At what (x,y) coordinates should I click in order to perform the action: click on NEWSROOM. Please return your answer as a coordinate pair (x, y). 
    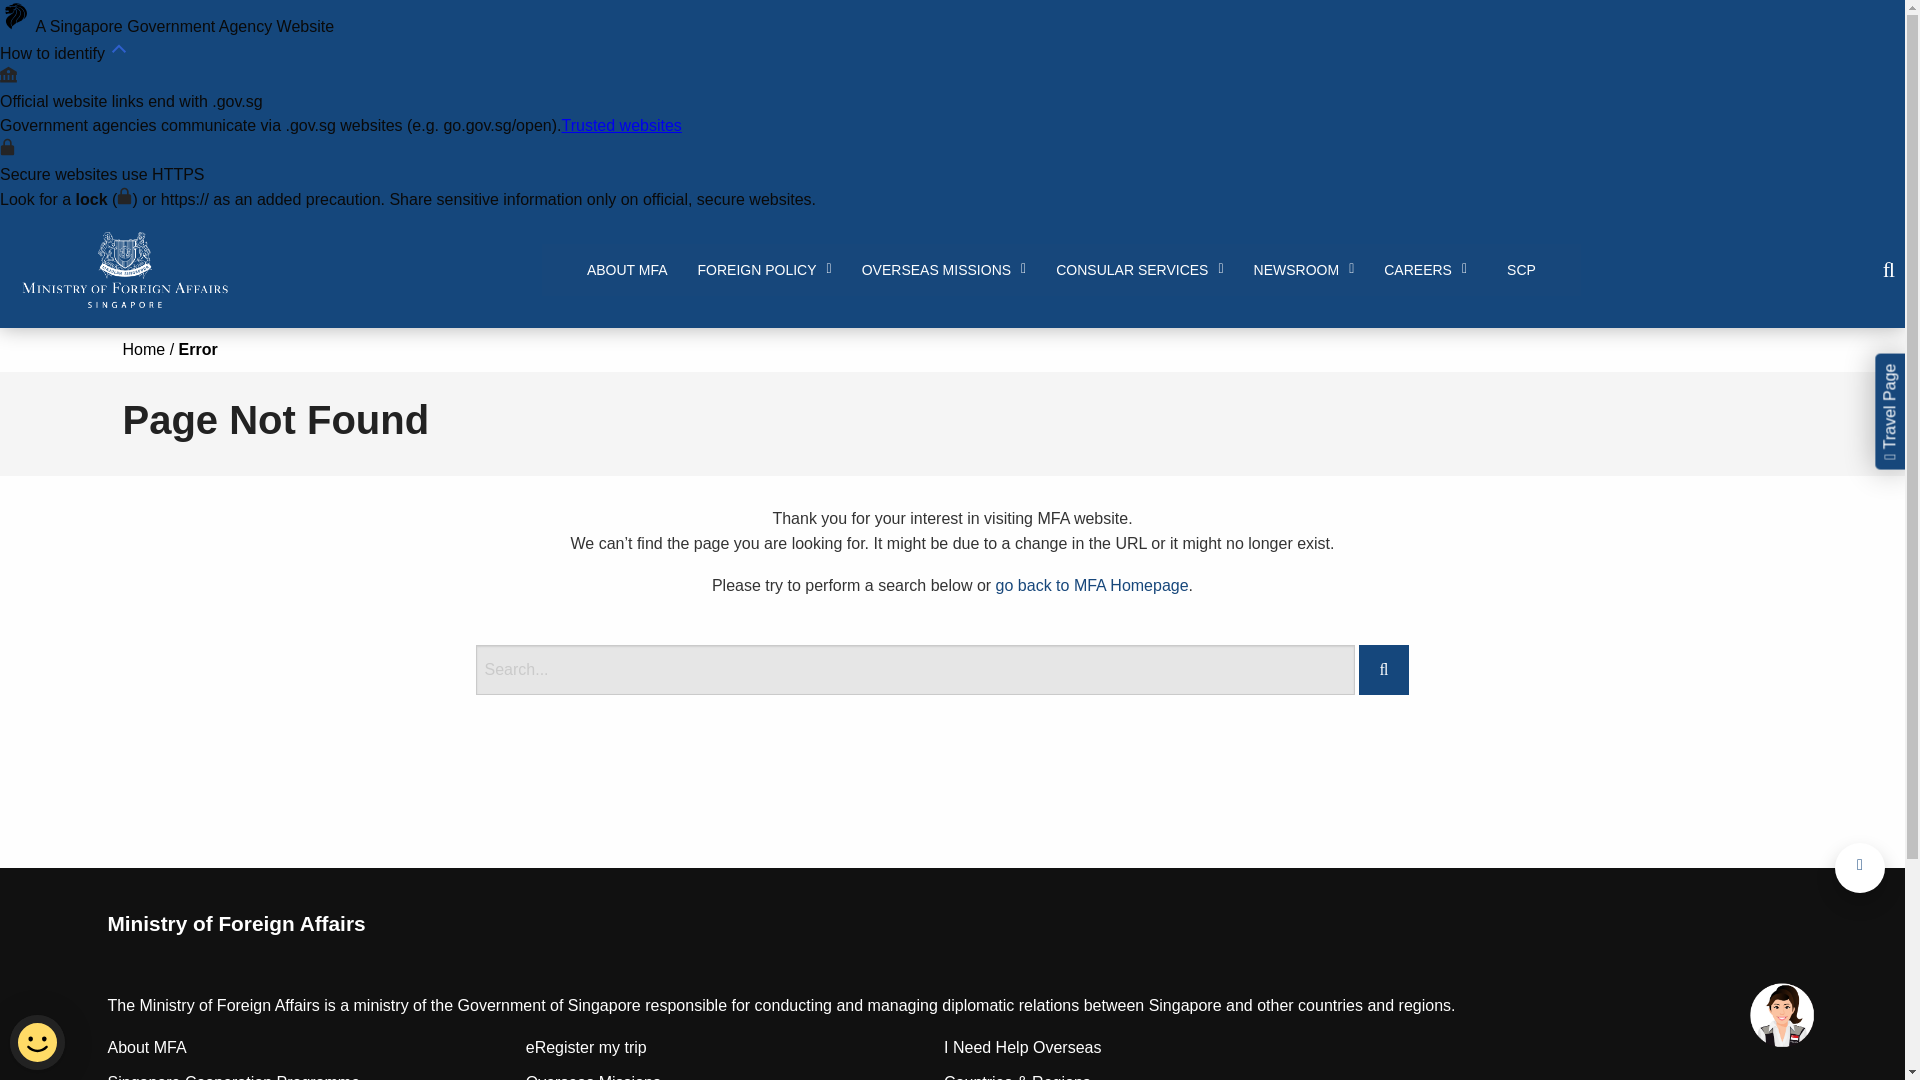
    Looking at the image, I should click on (1304, 270).